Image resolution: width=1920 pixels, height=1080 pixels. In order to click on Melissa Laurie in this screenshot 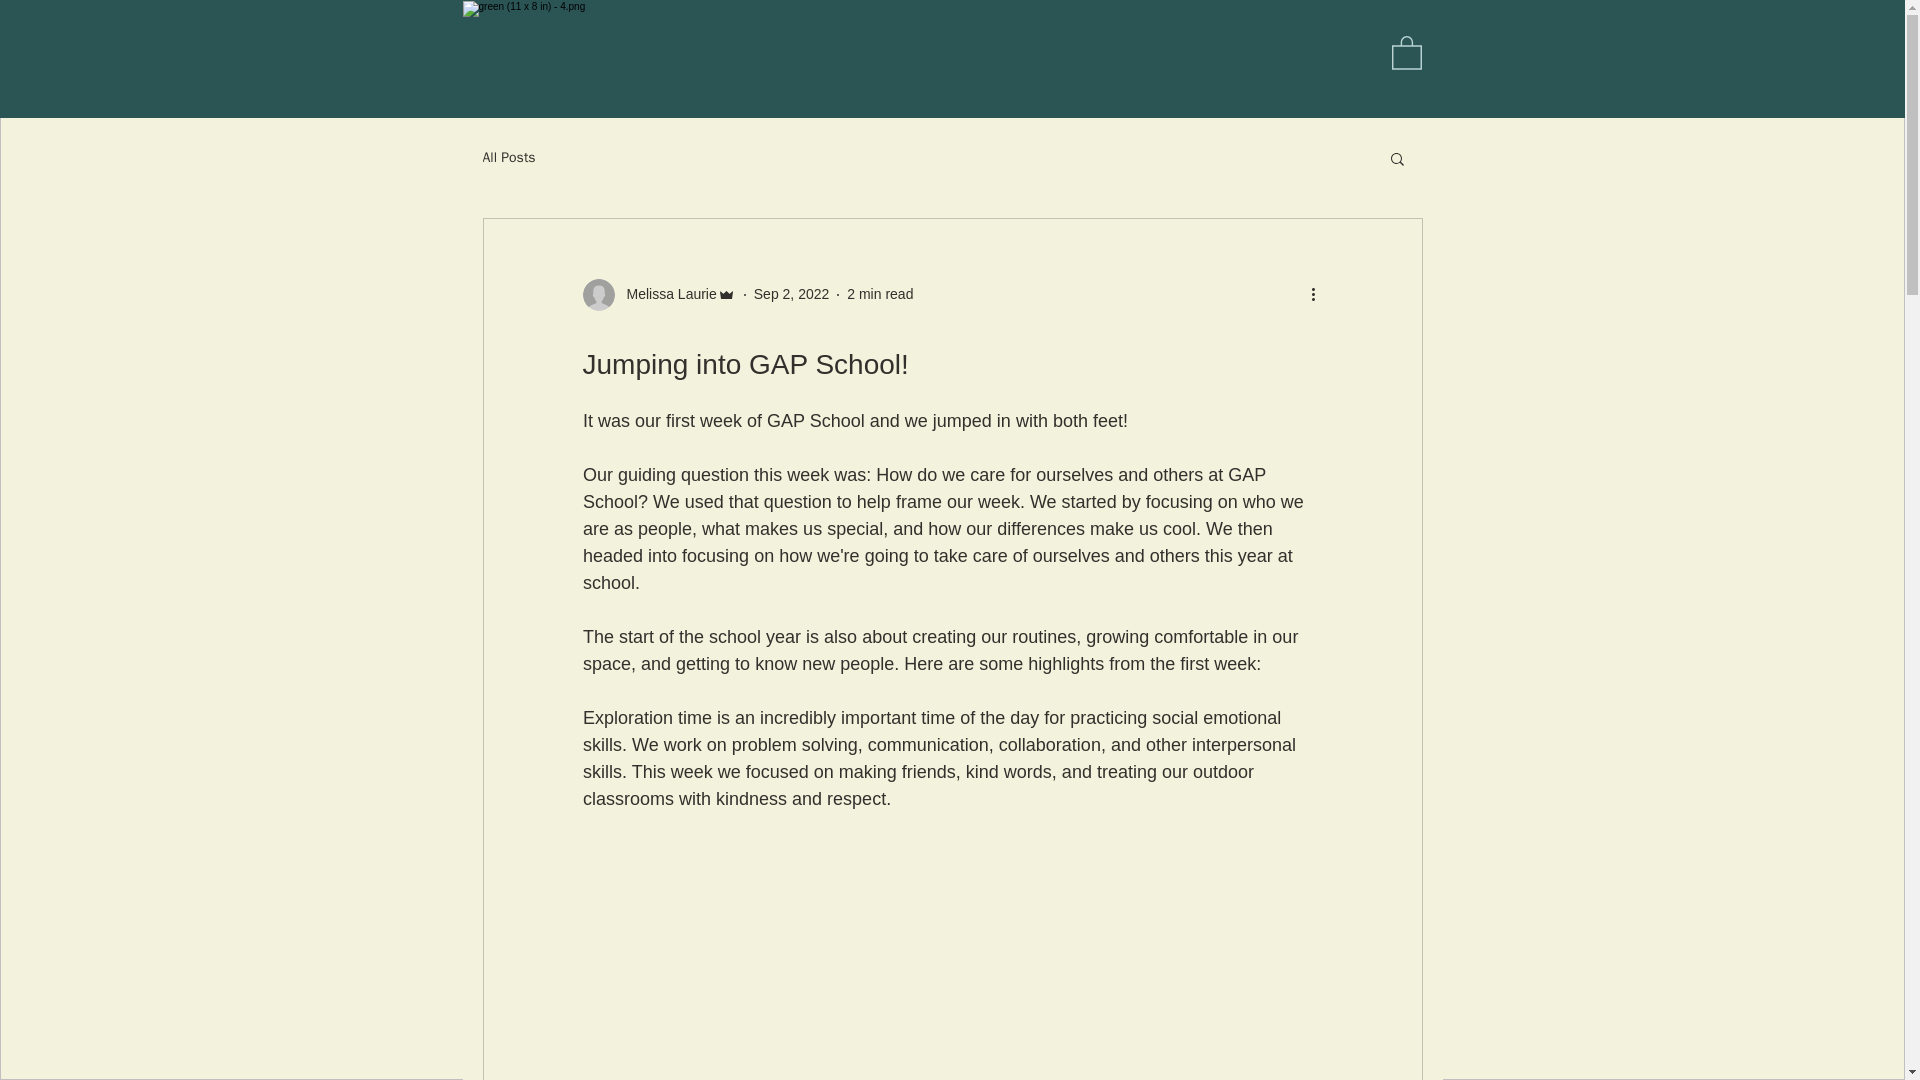, I will do `click(665, 294)`.